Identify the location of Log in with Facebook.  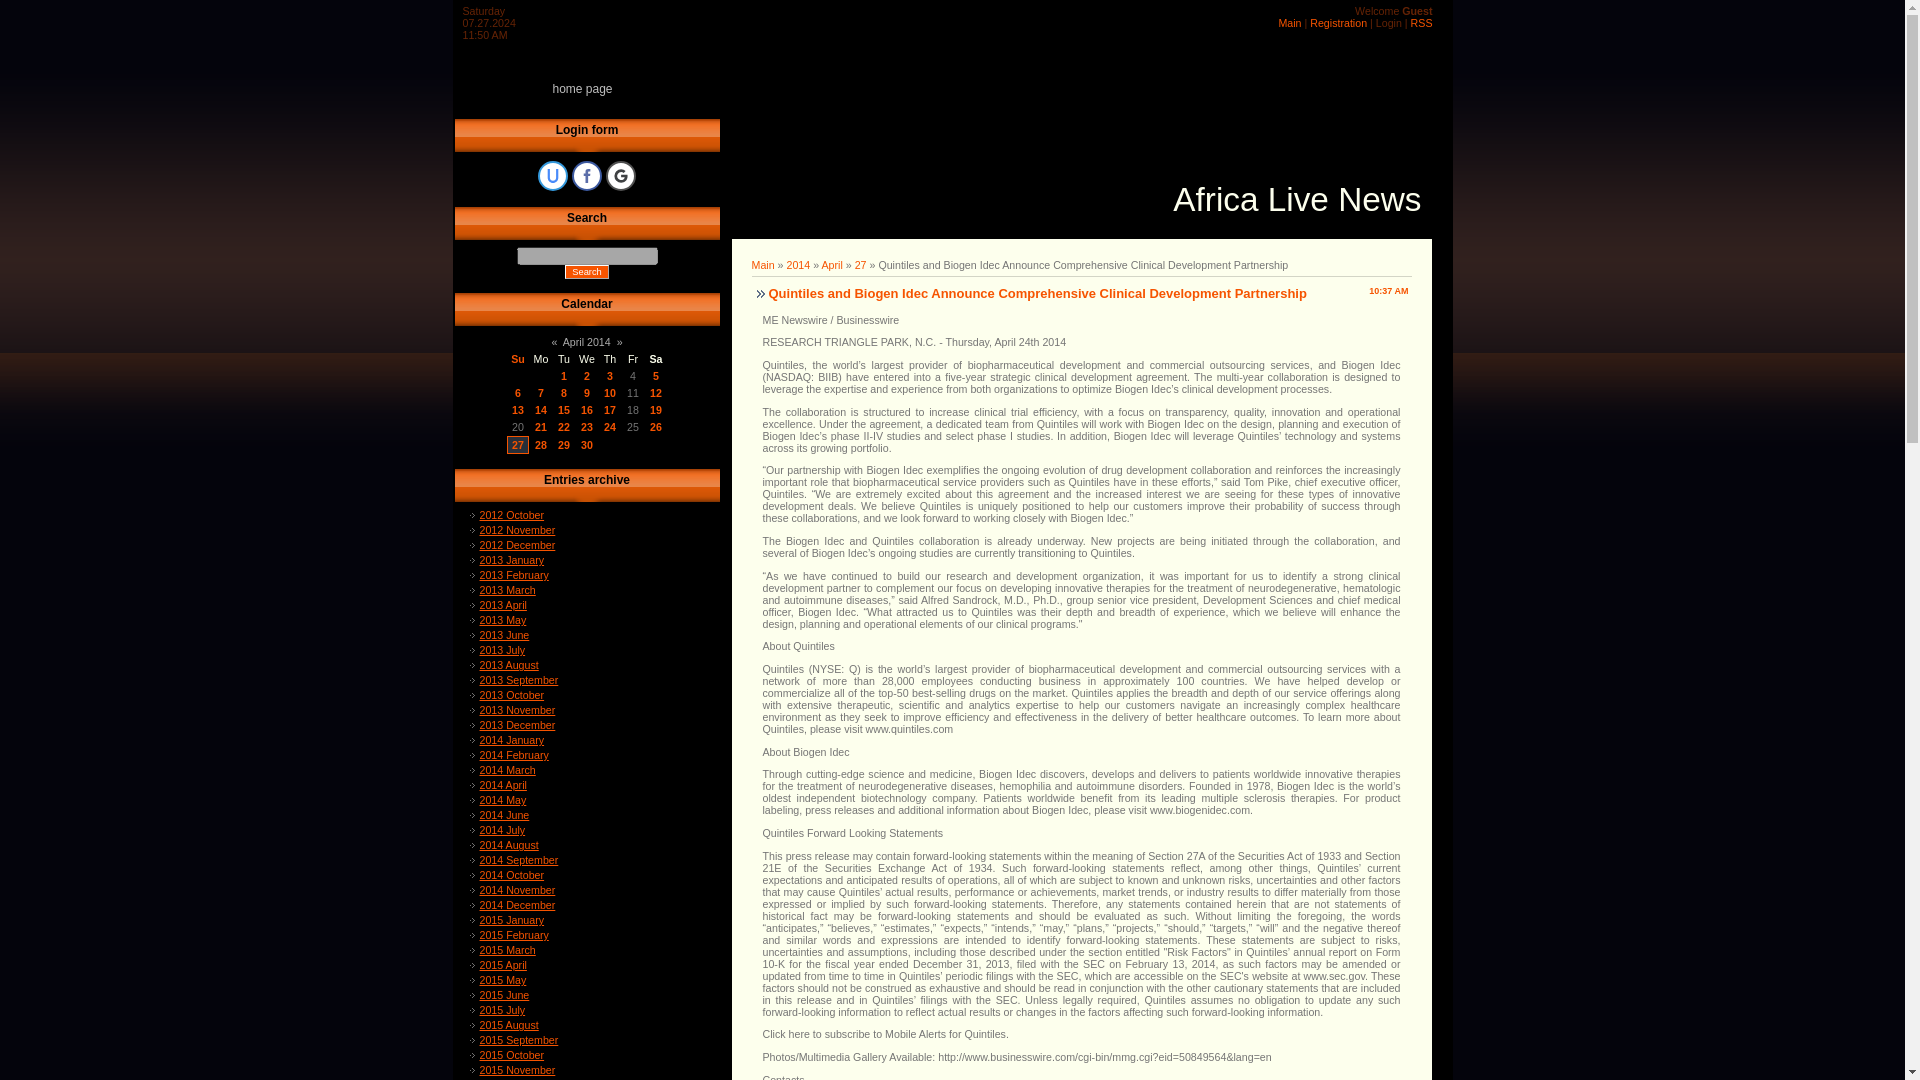
(587, 176).